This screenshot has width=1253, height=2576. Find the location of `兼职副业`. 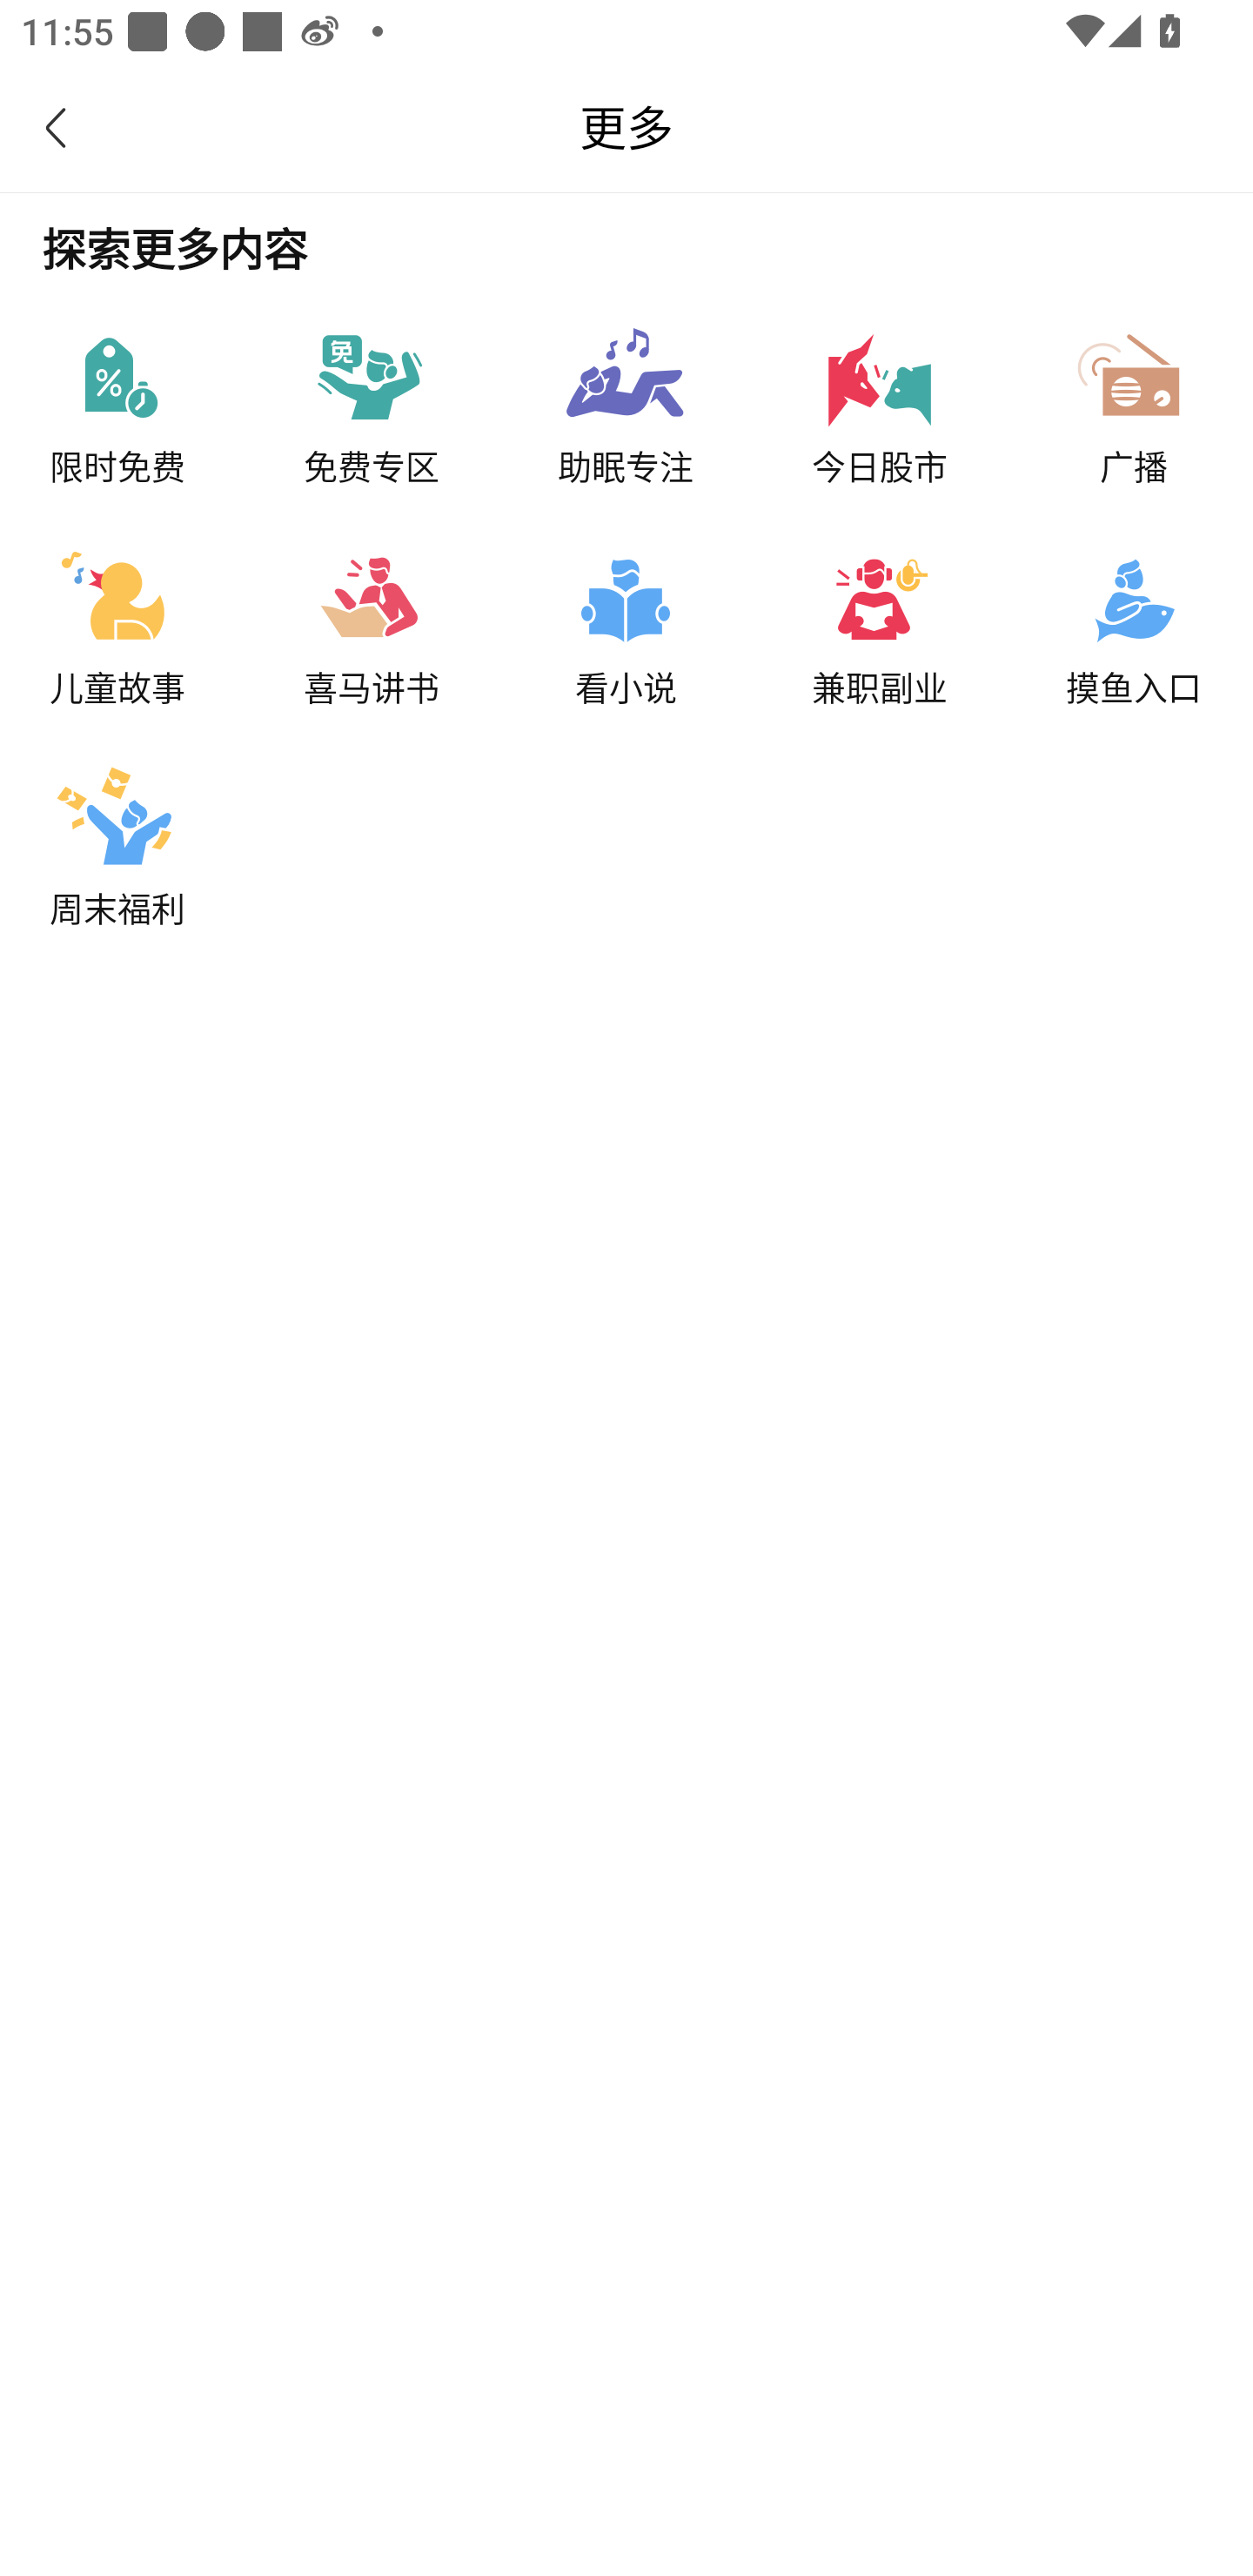

兼职副业 is located at coordinates (931, 614).